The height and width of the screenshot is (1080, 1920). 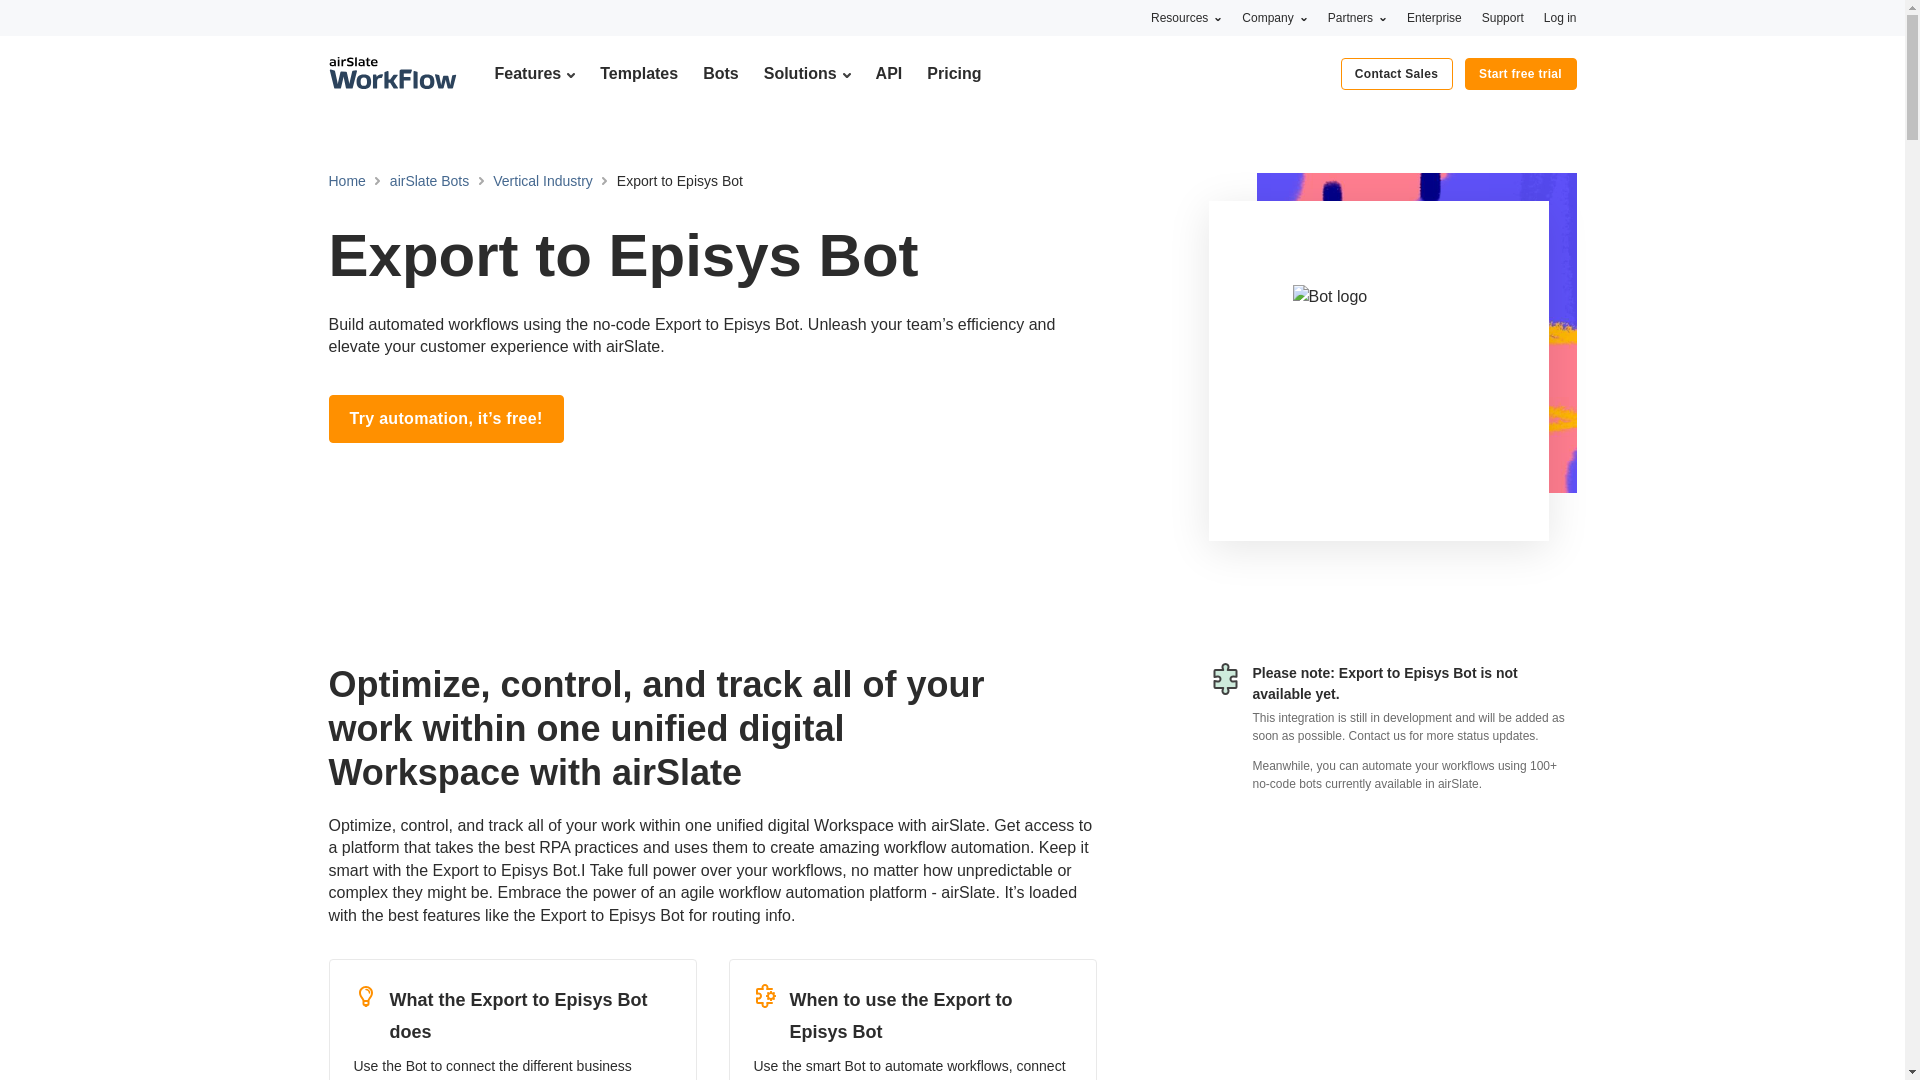 I want to click on Resources, so click(x=1186, y=17).